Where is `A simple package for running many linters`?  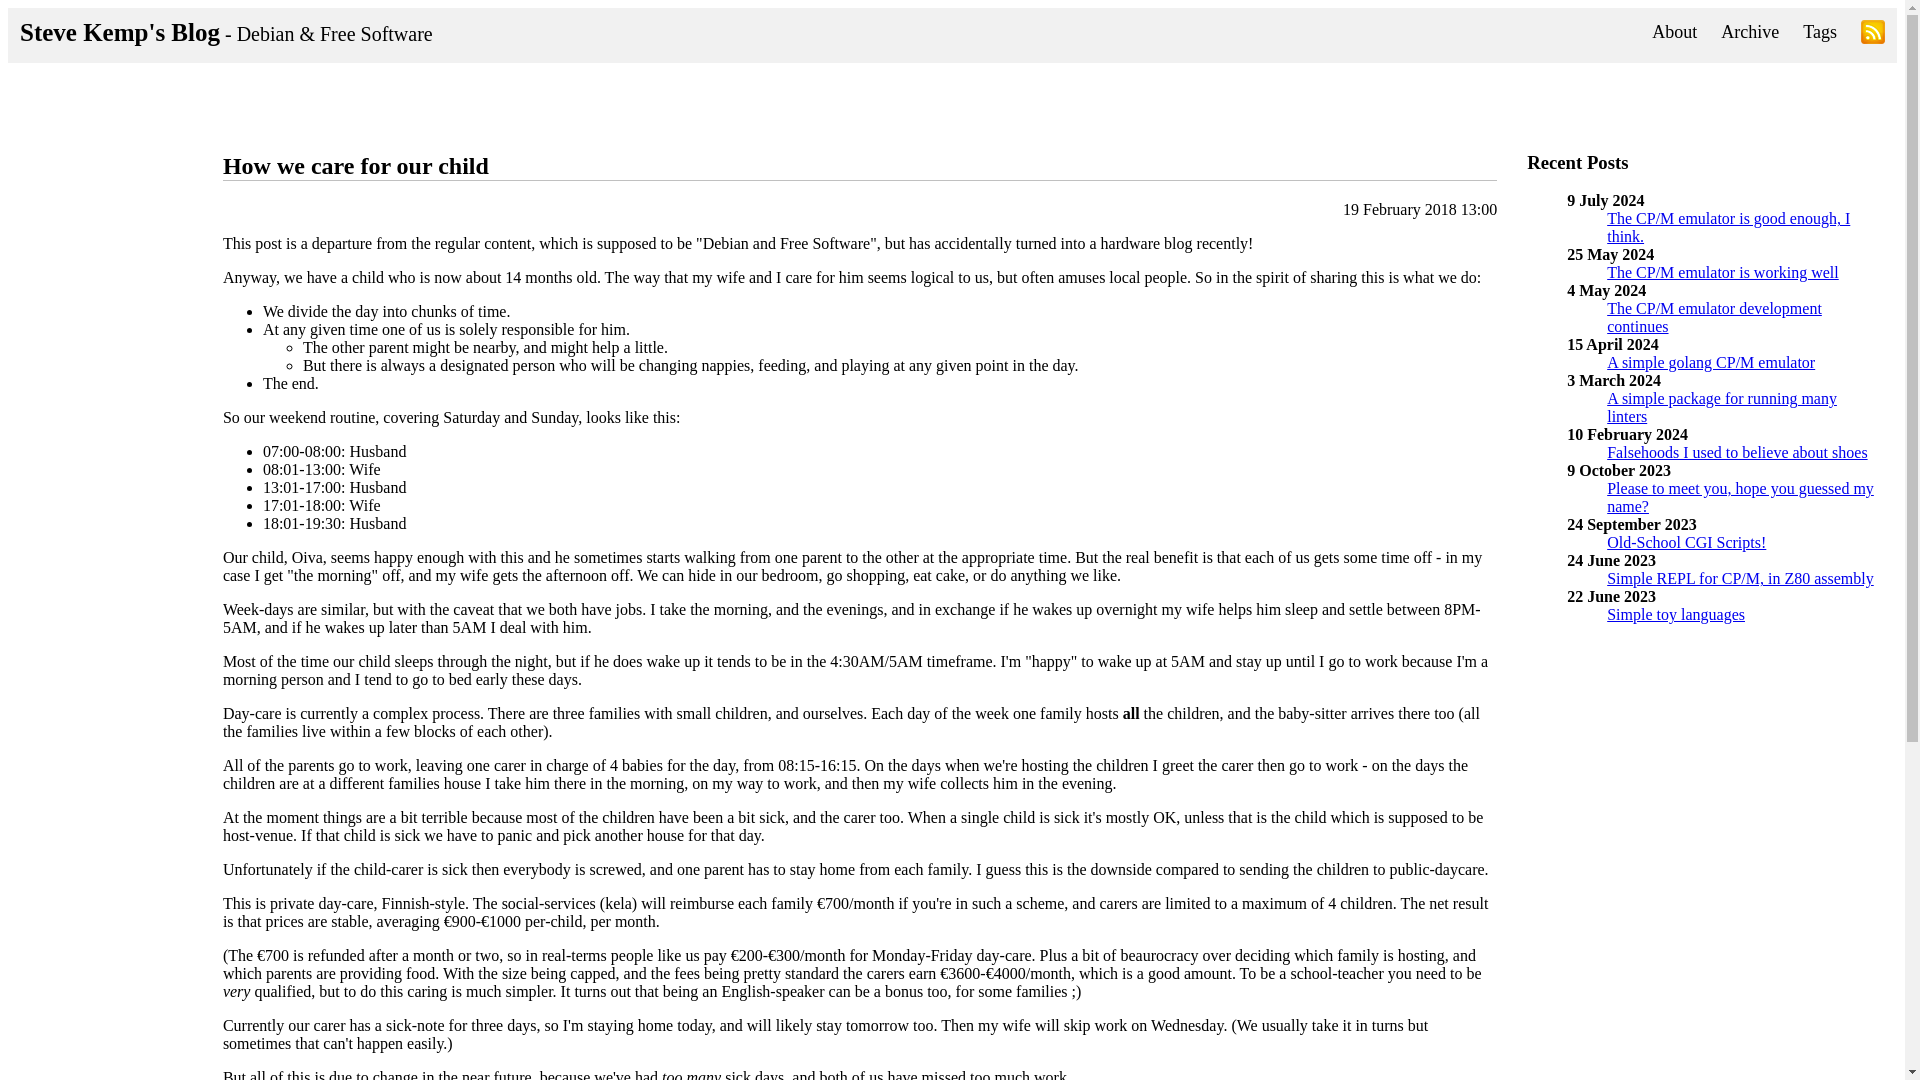
A simple package for running many linters is located at coordinates (1722, 407).